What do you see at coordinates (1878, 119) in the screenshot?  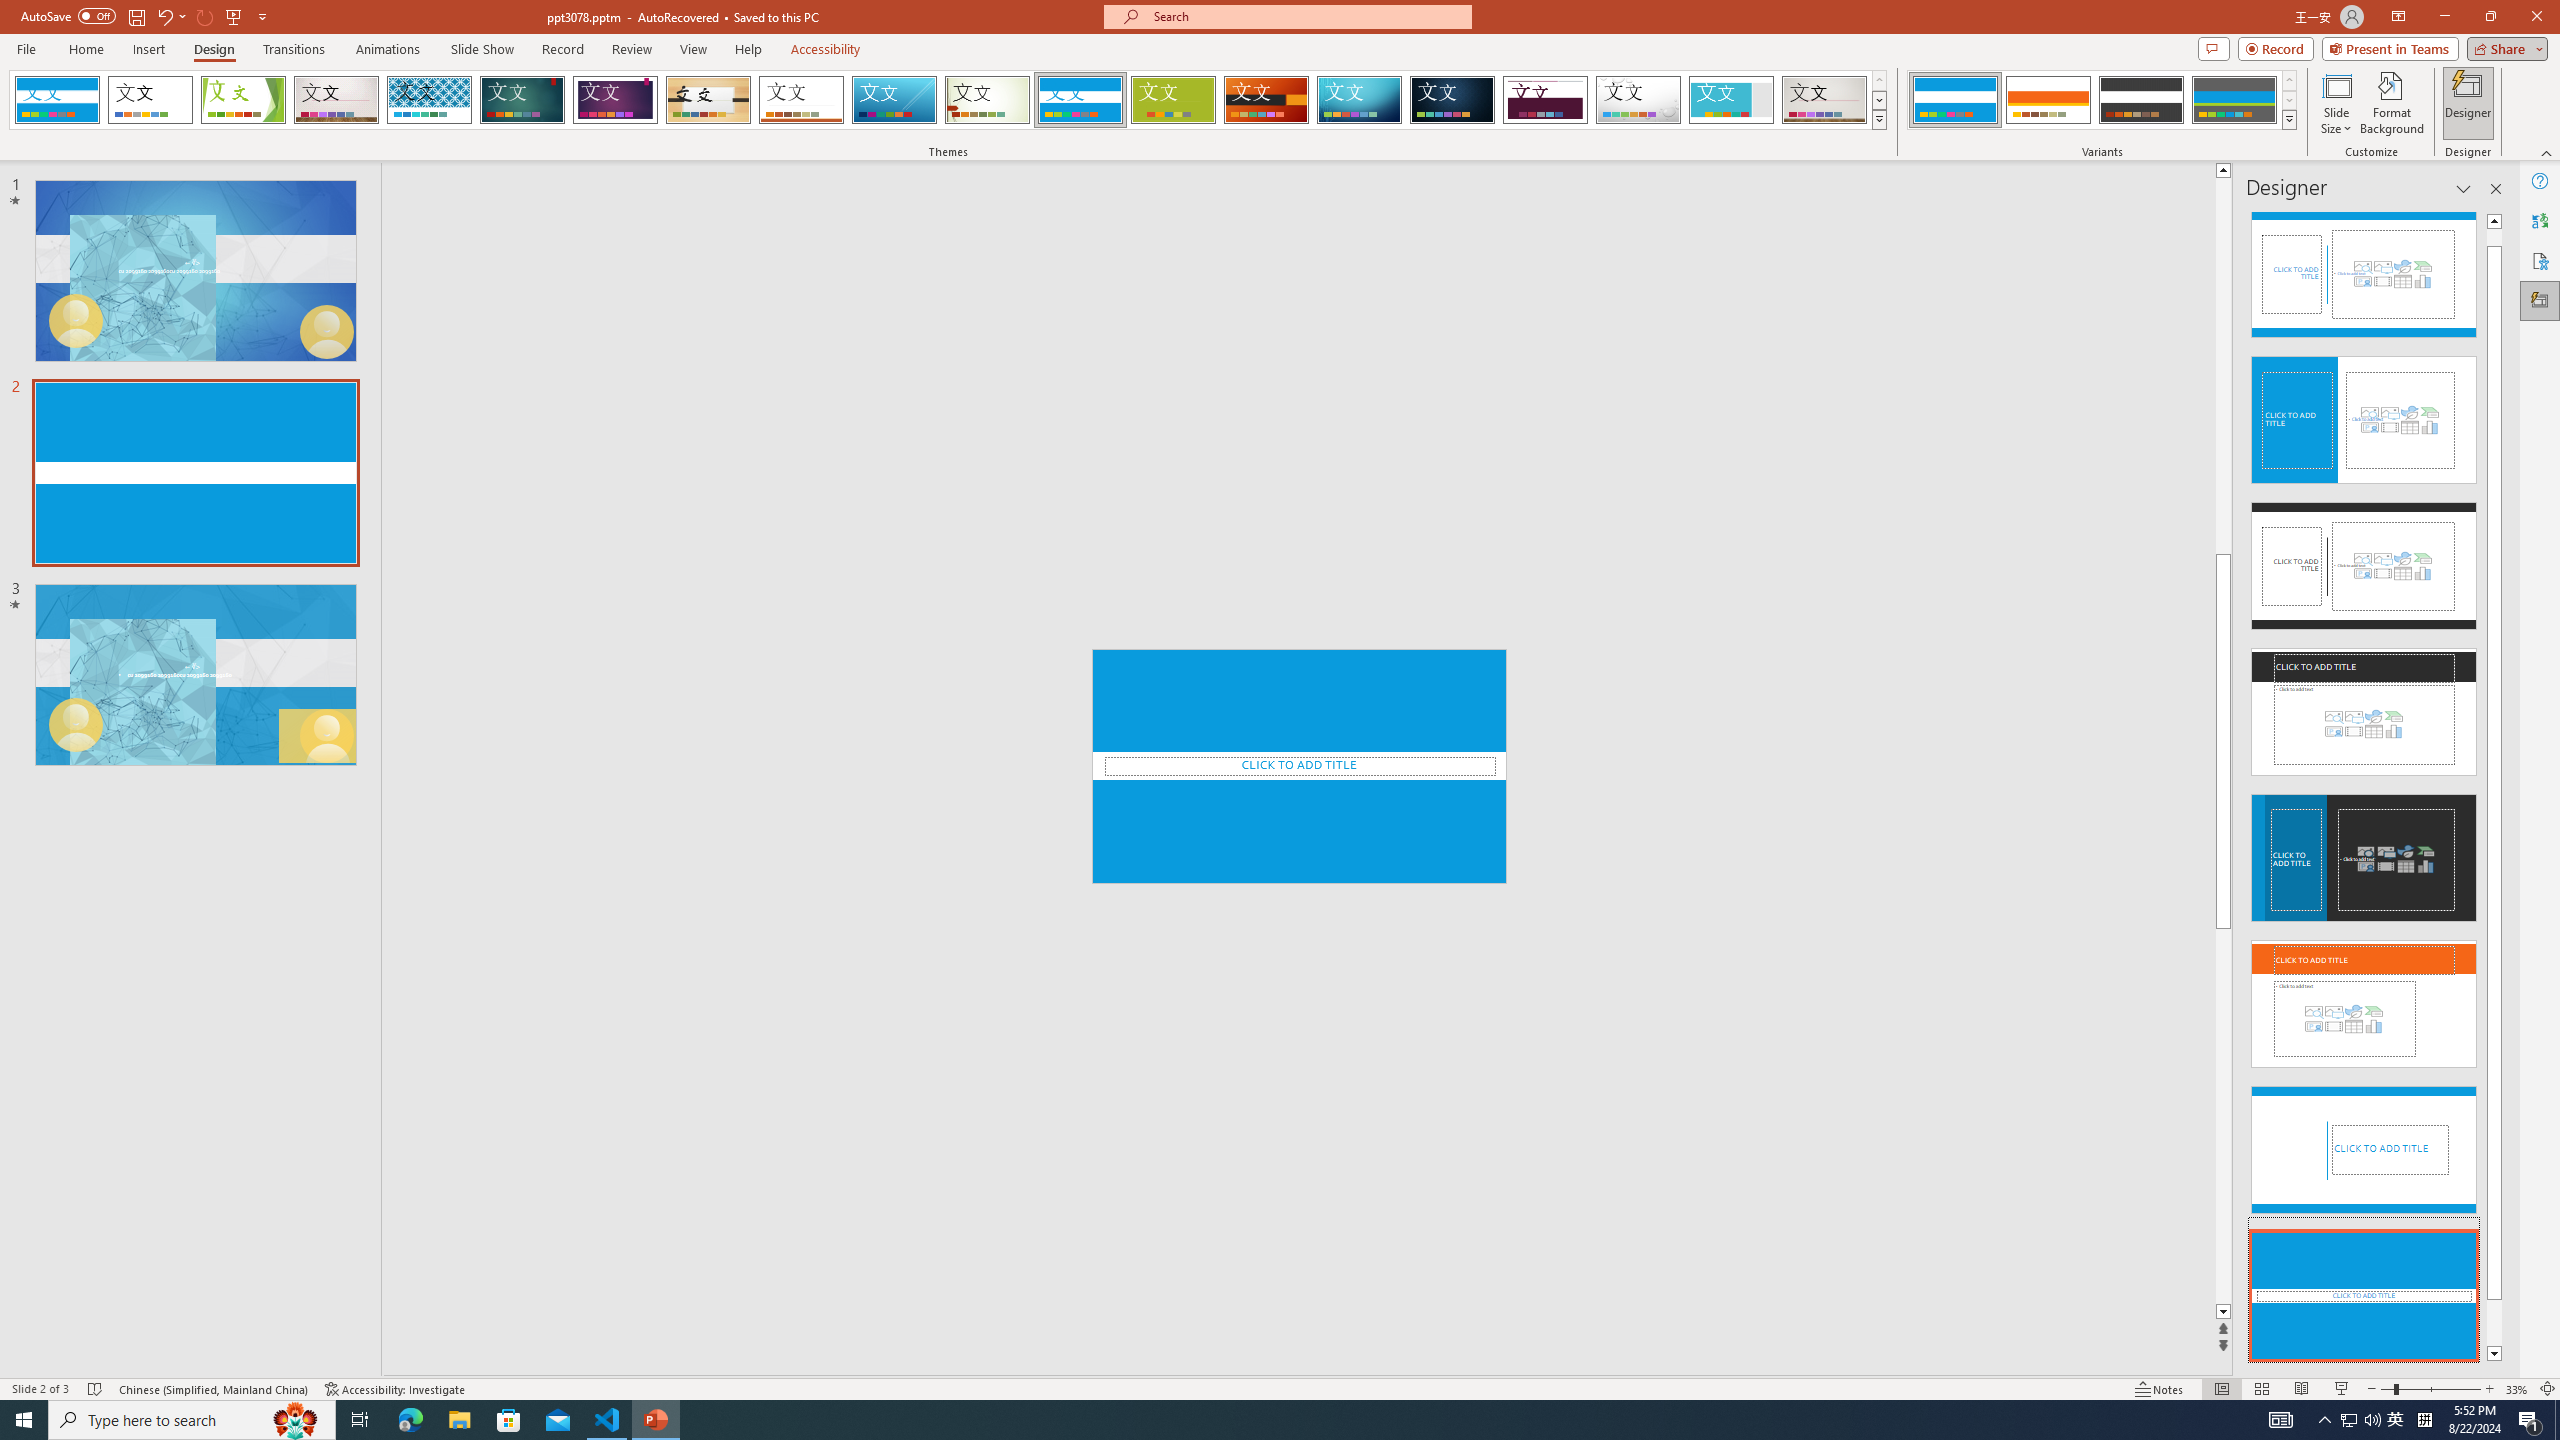 I see `Themes` at bounding box center [1878, 119].